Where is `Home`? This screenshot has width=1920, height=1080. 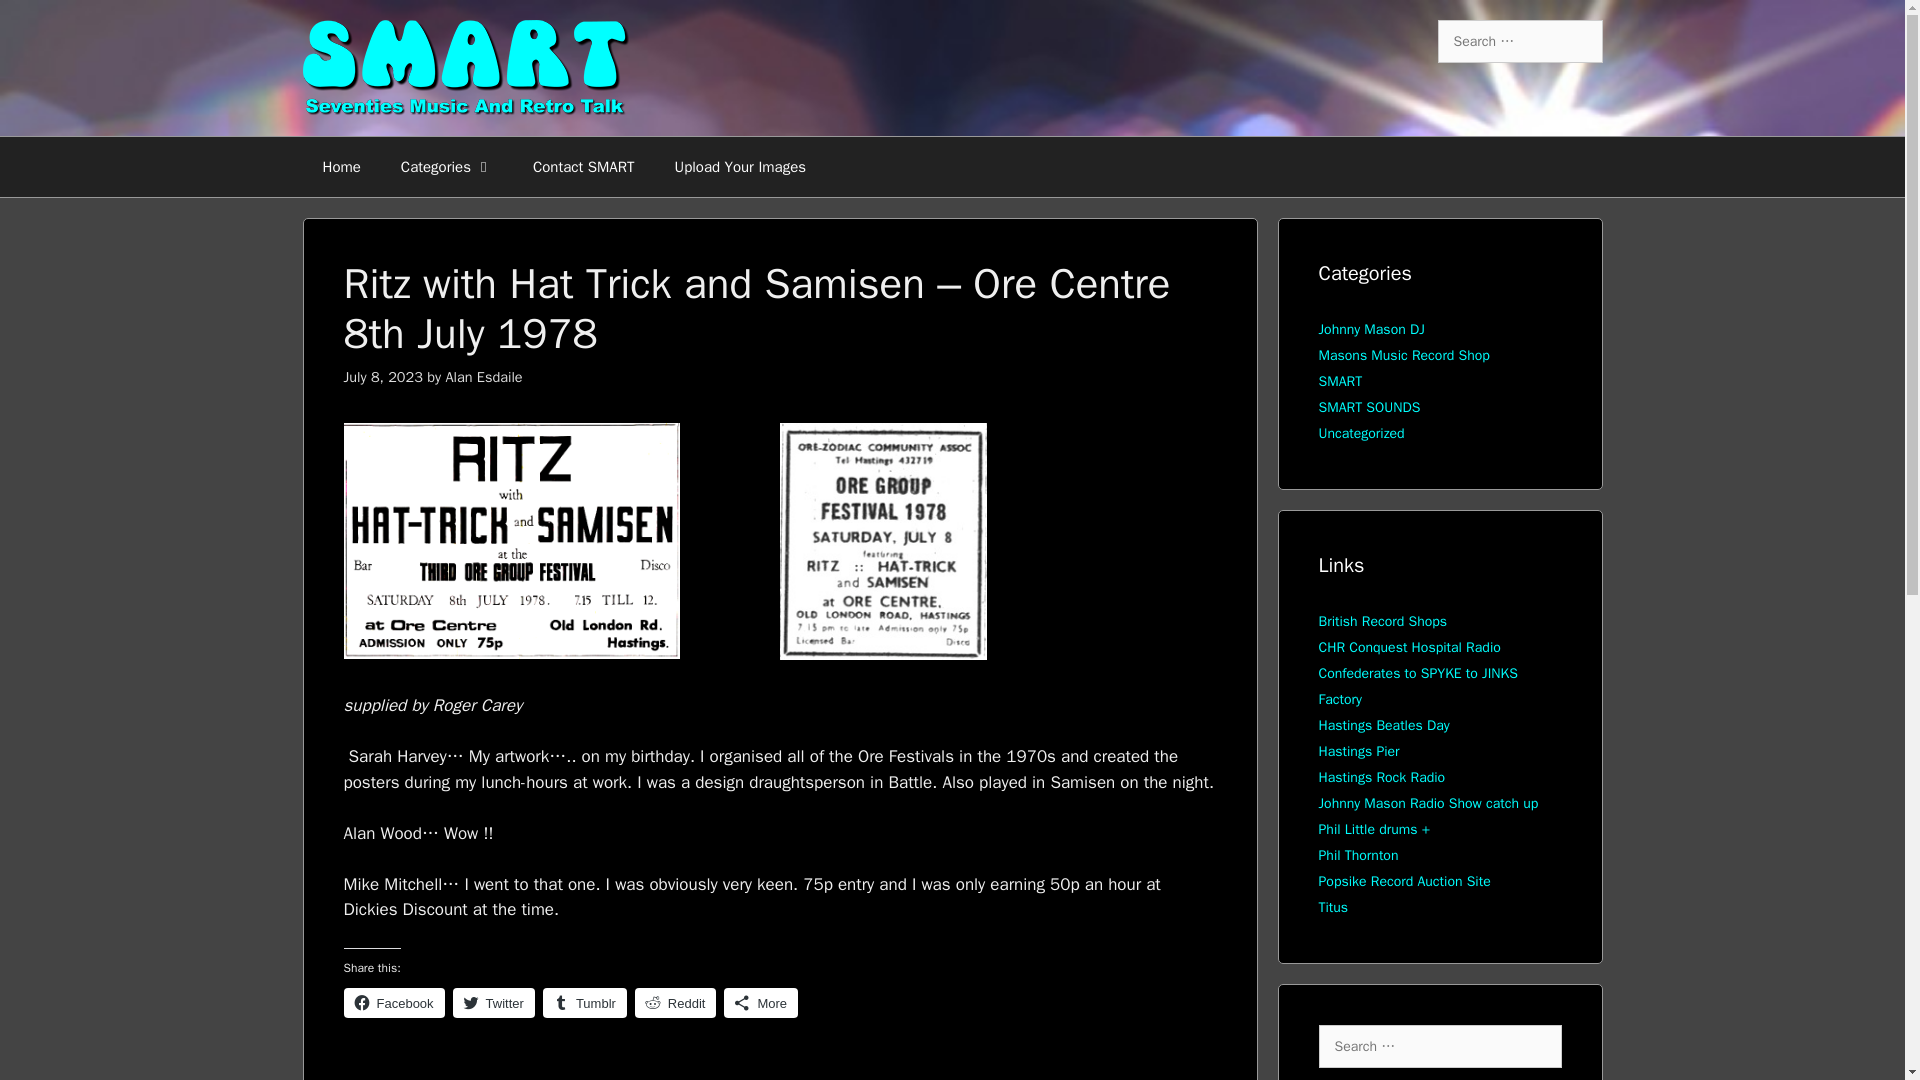 Home is located at coordinates (340, 166).